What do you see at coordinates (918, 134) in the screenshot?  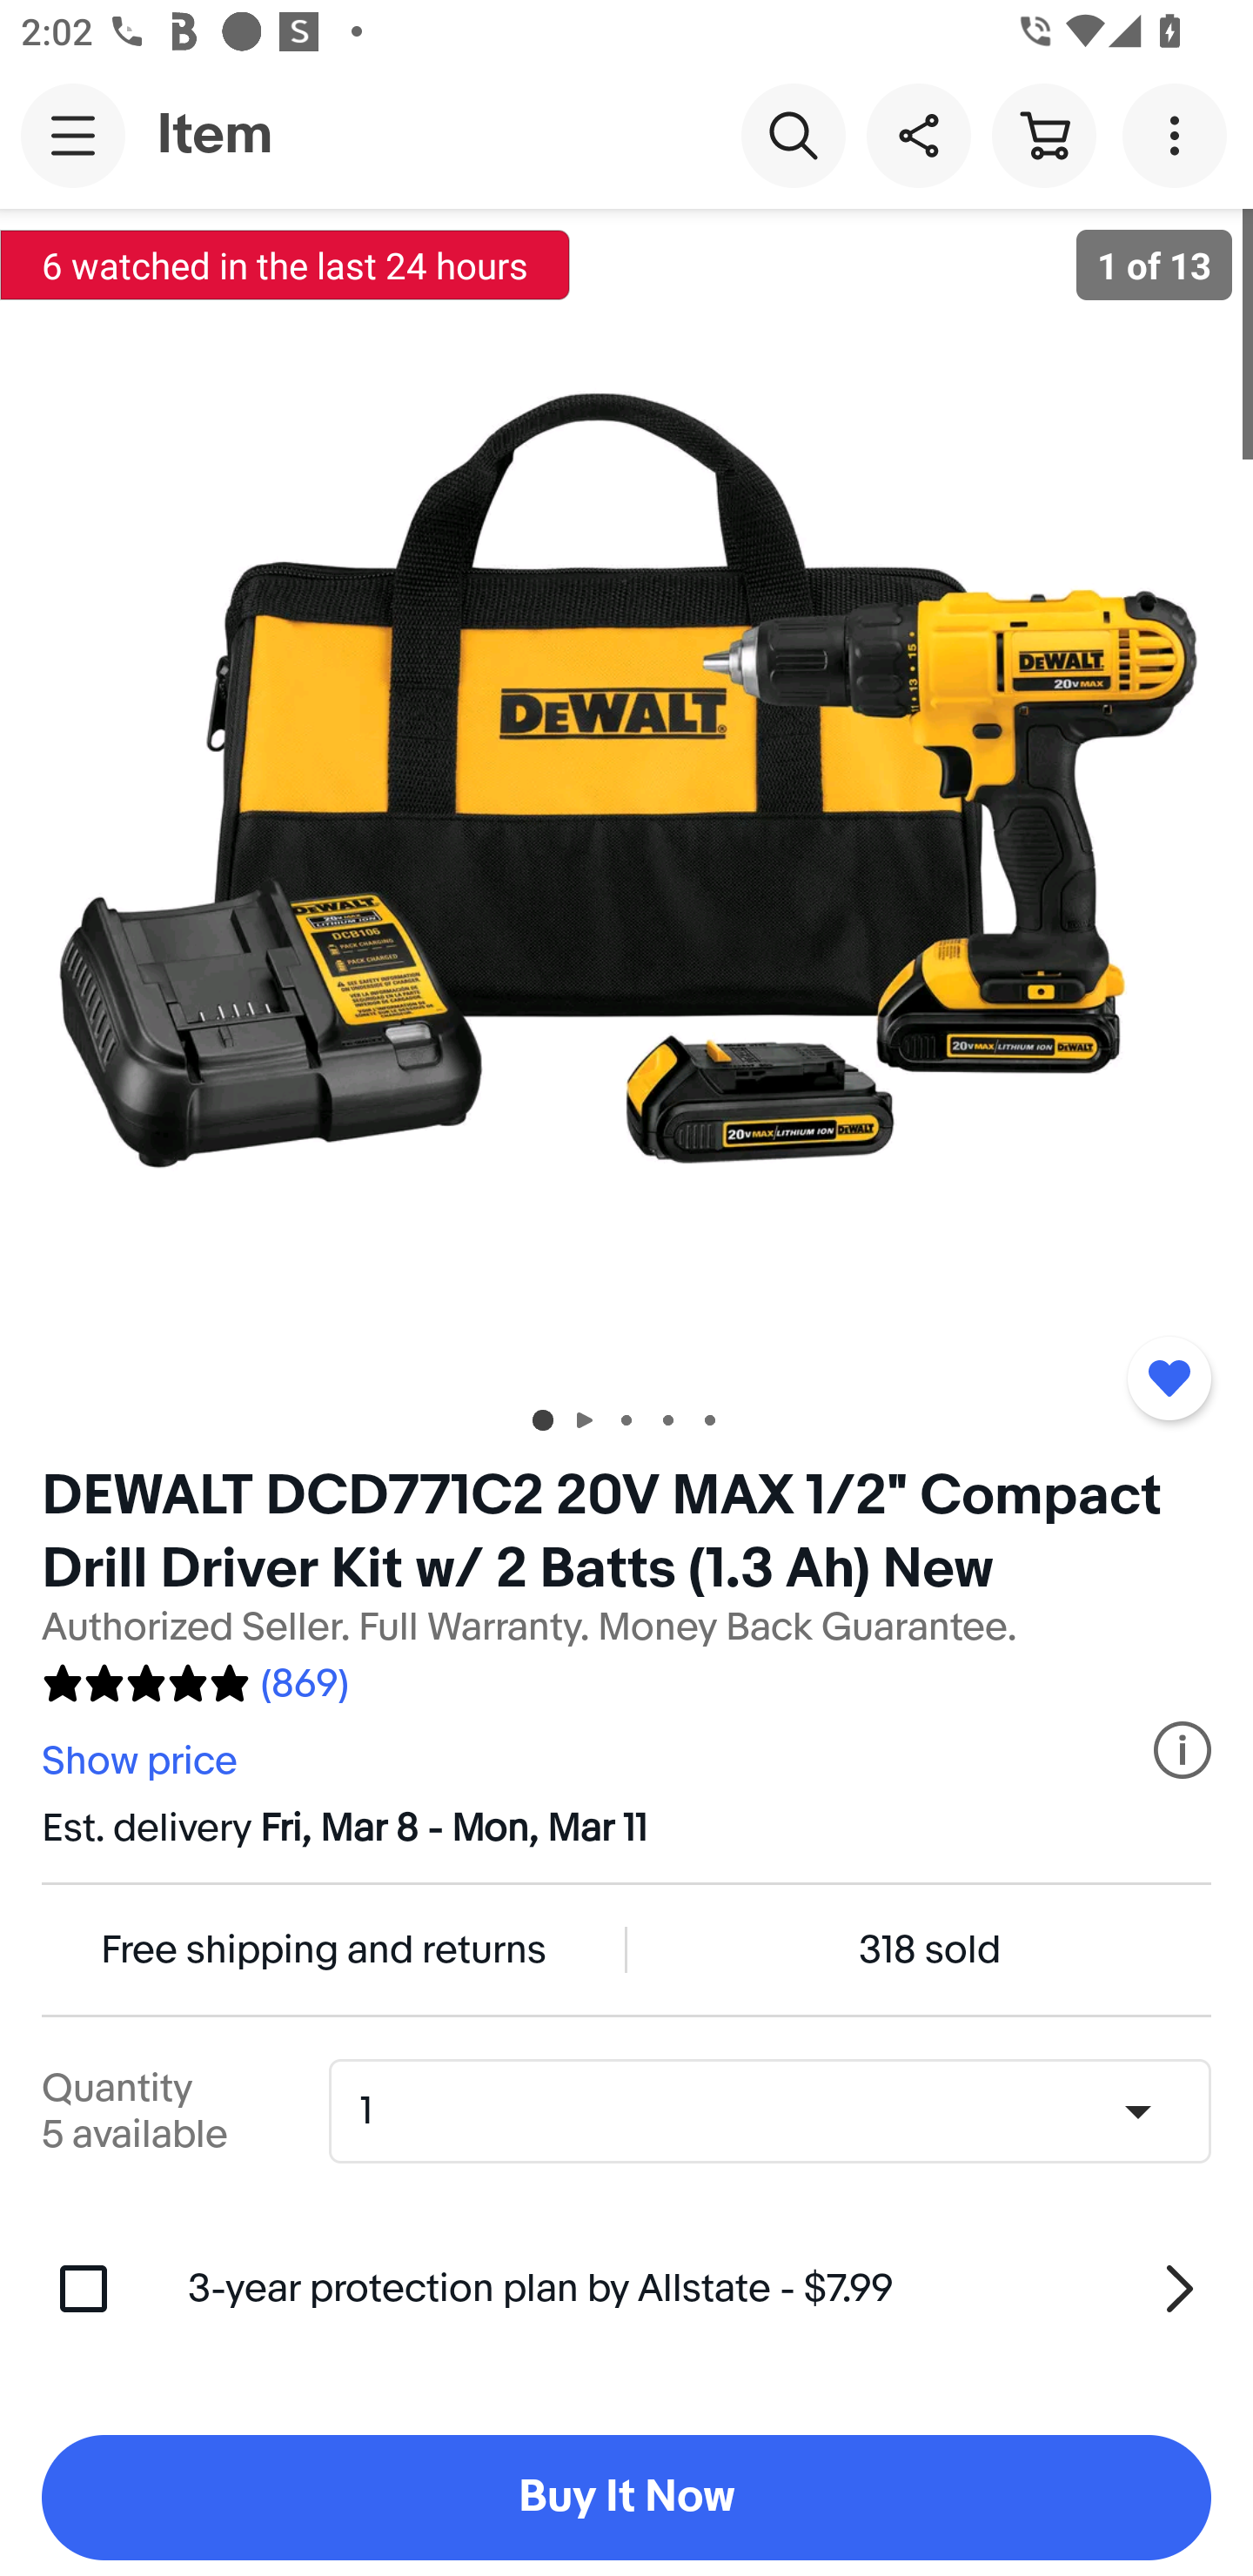 I see `Share this item` at bounding box center [918, 134].